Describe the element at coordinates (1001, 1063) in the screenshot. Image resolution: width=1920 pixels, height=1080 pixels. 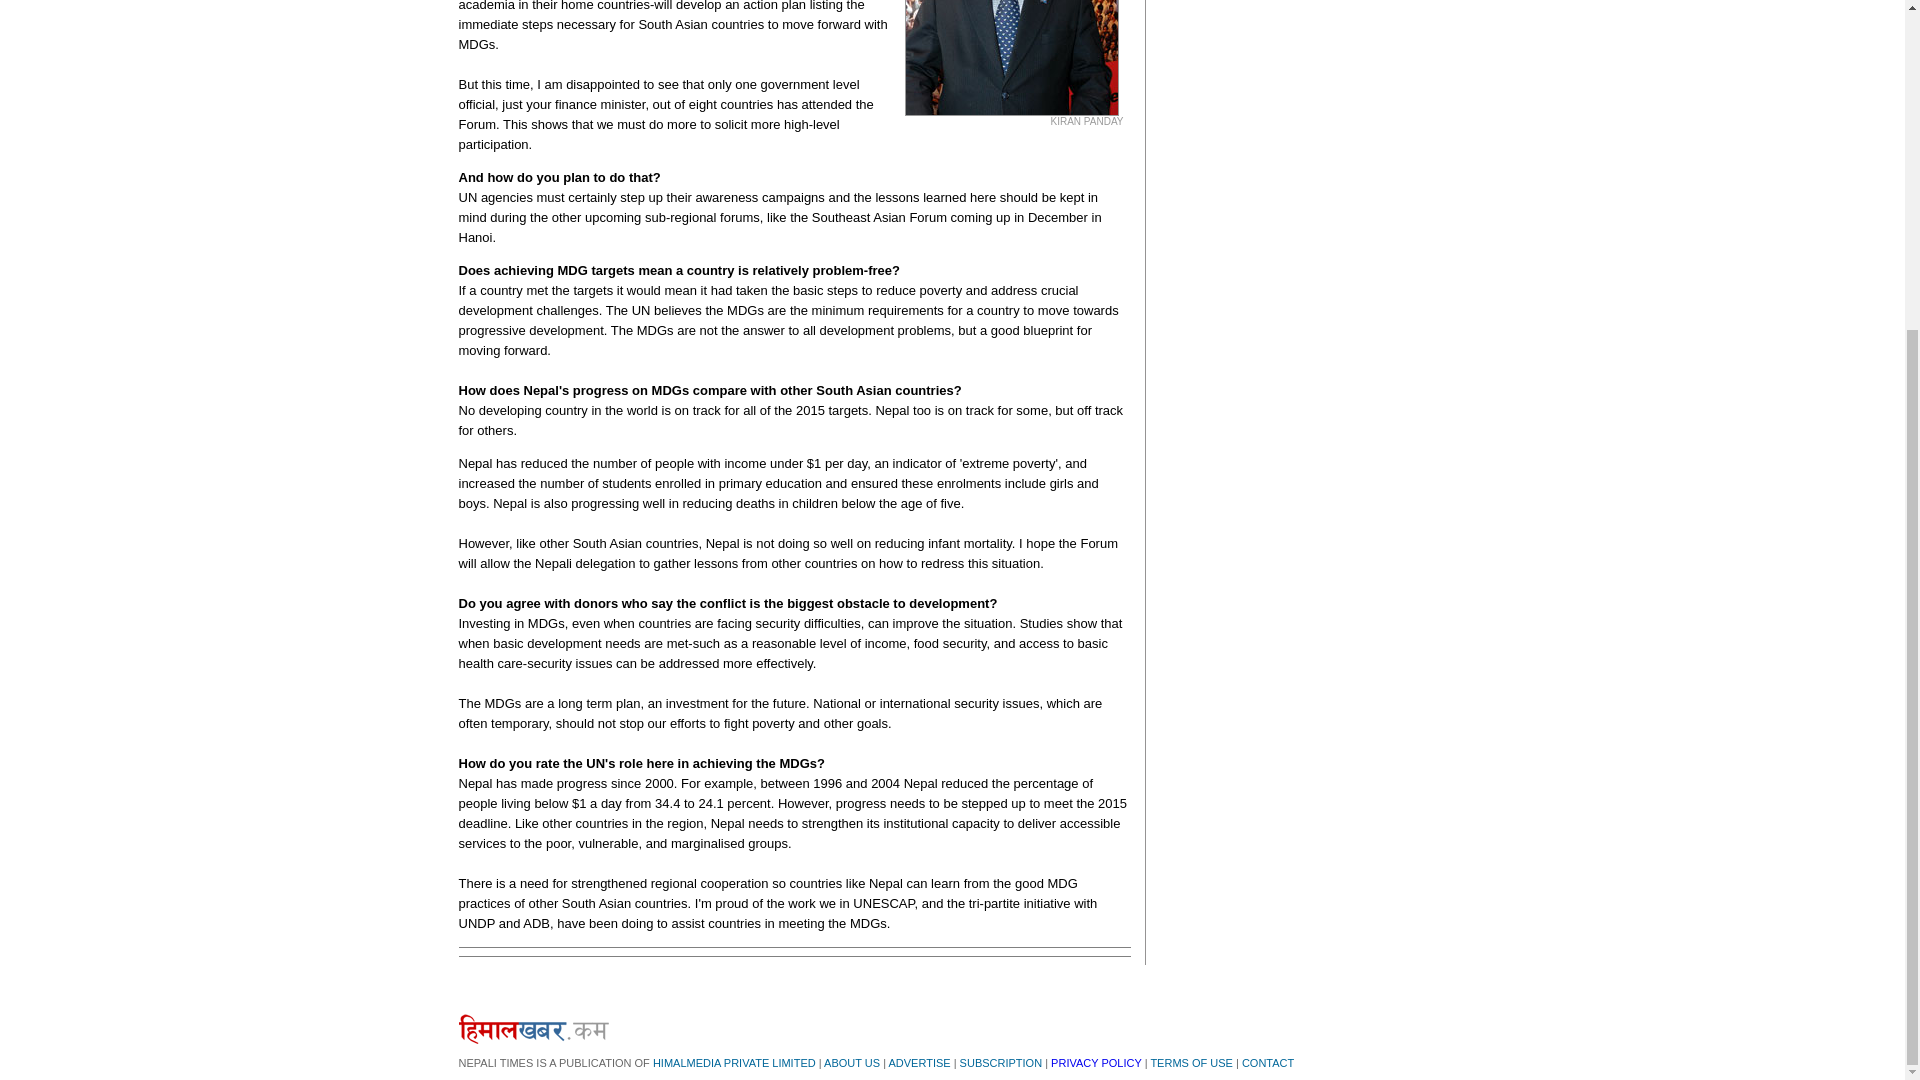
I see `SUBSCRIPTION` at that location.